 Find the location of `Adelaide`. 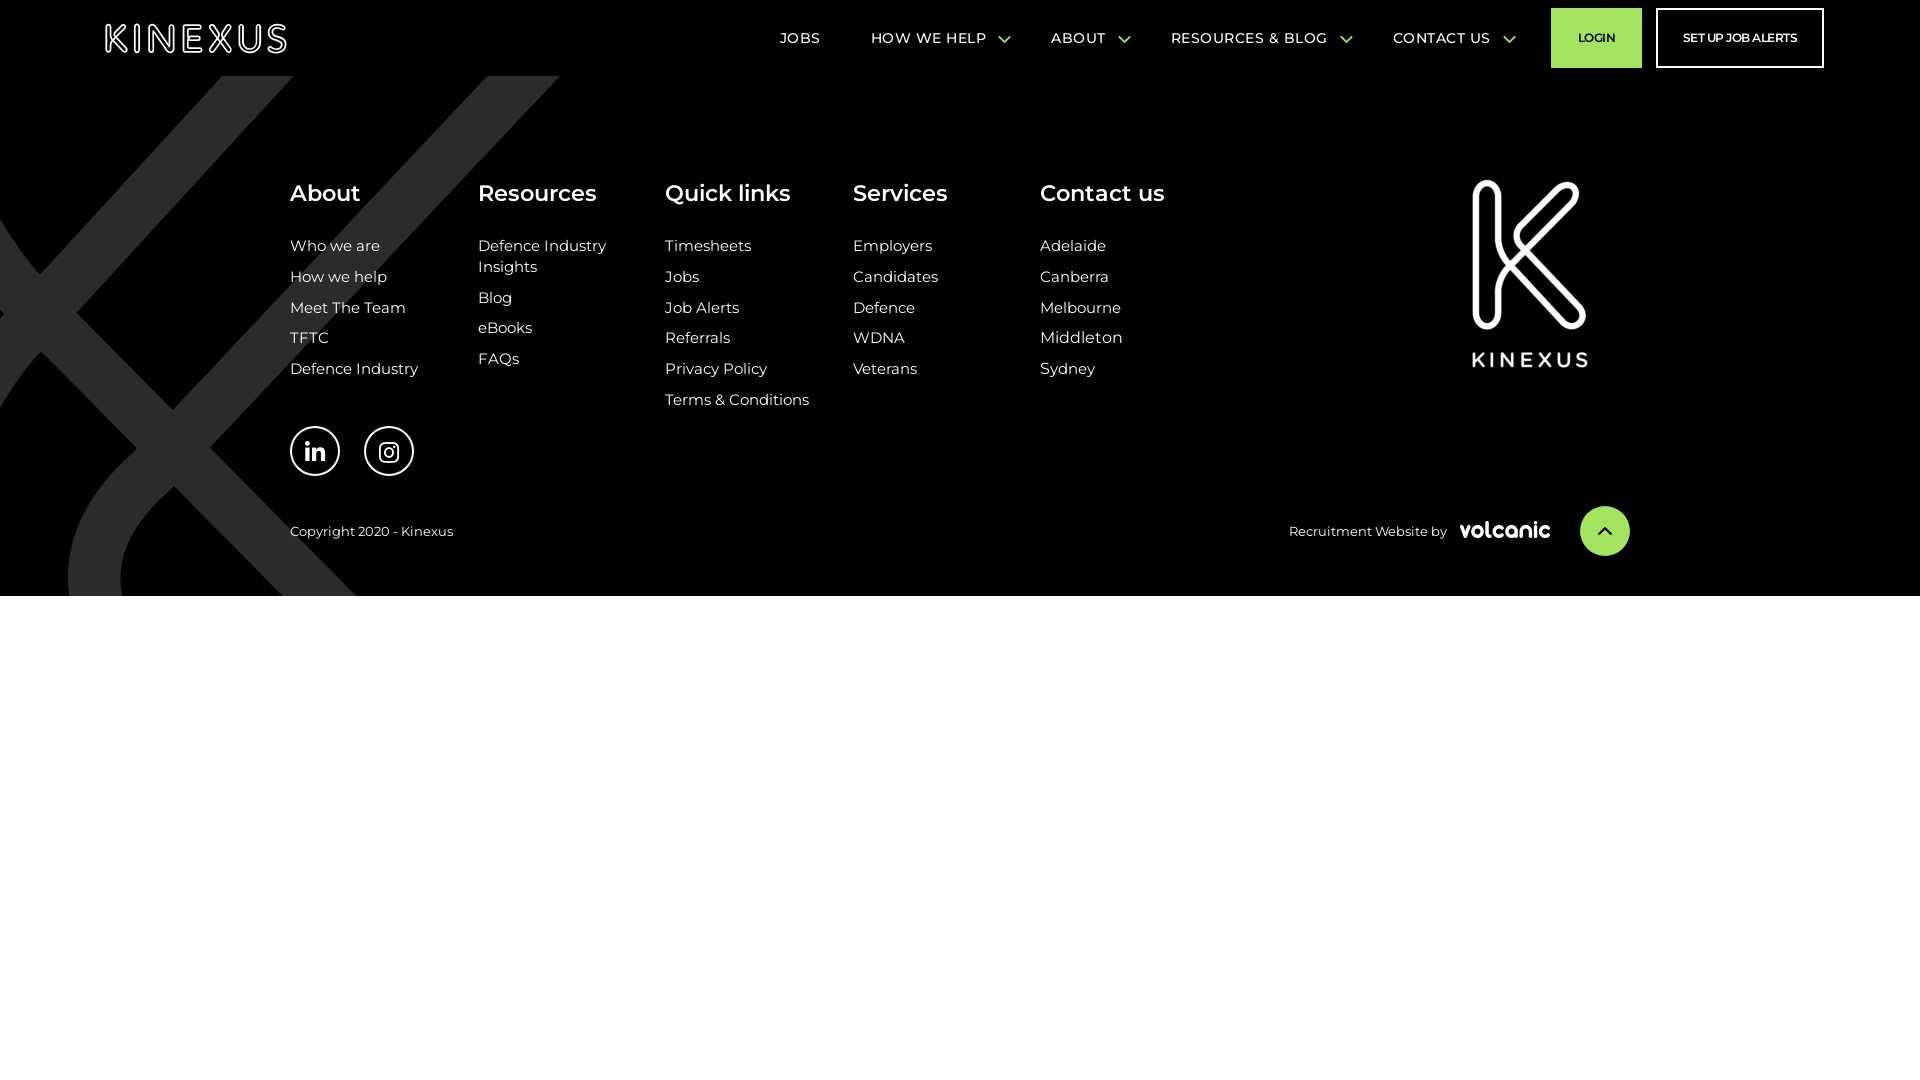

Adelaide is located at coordinates (1073, 246).